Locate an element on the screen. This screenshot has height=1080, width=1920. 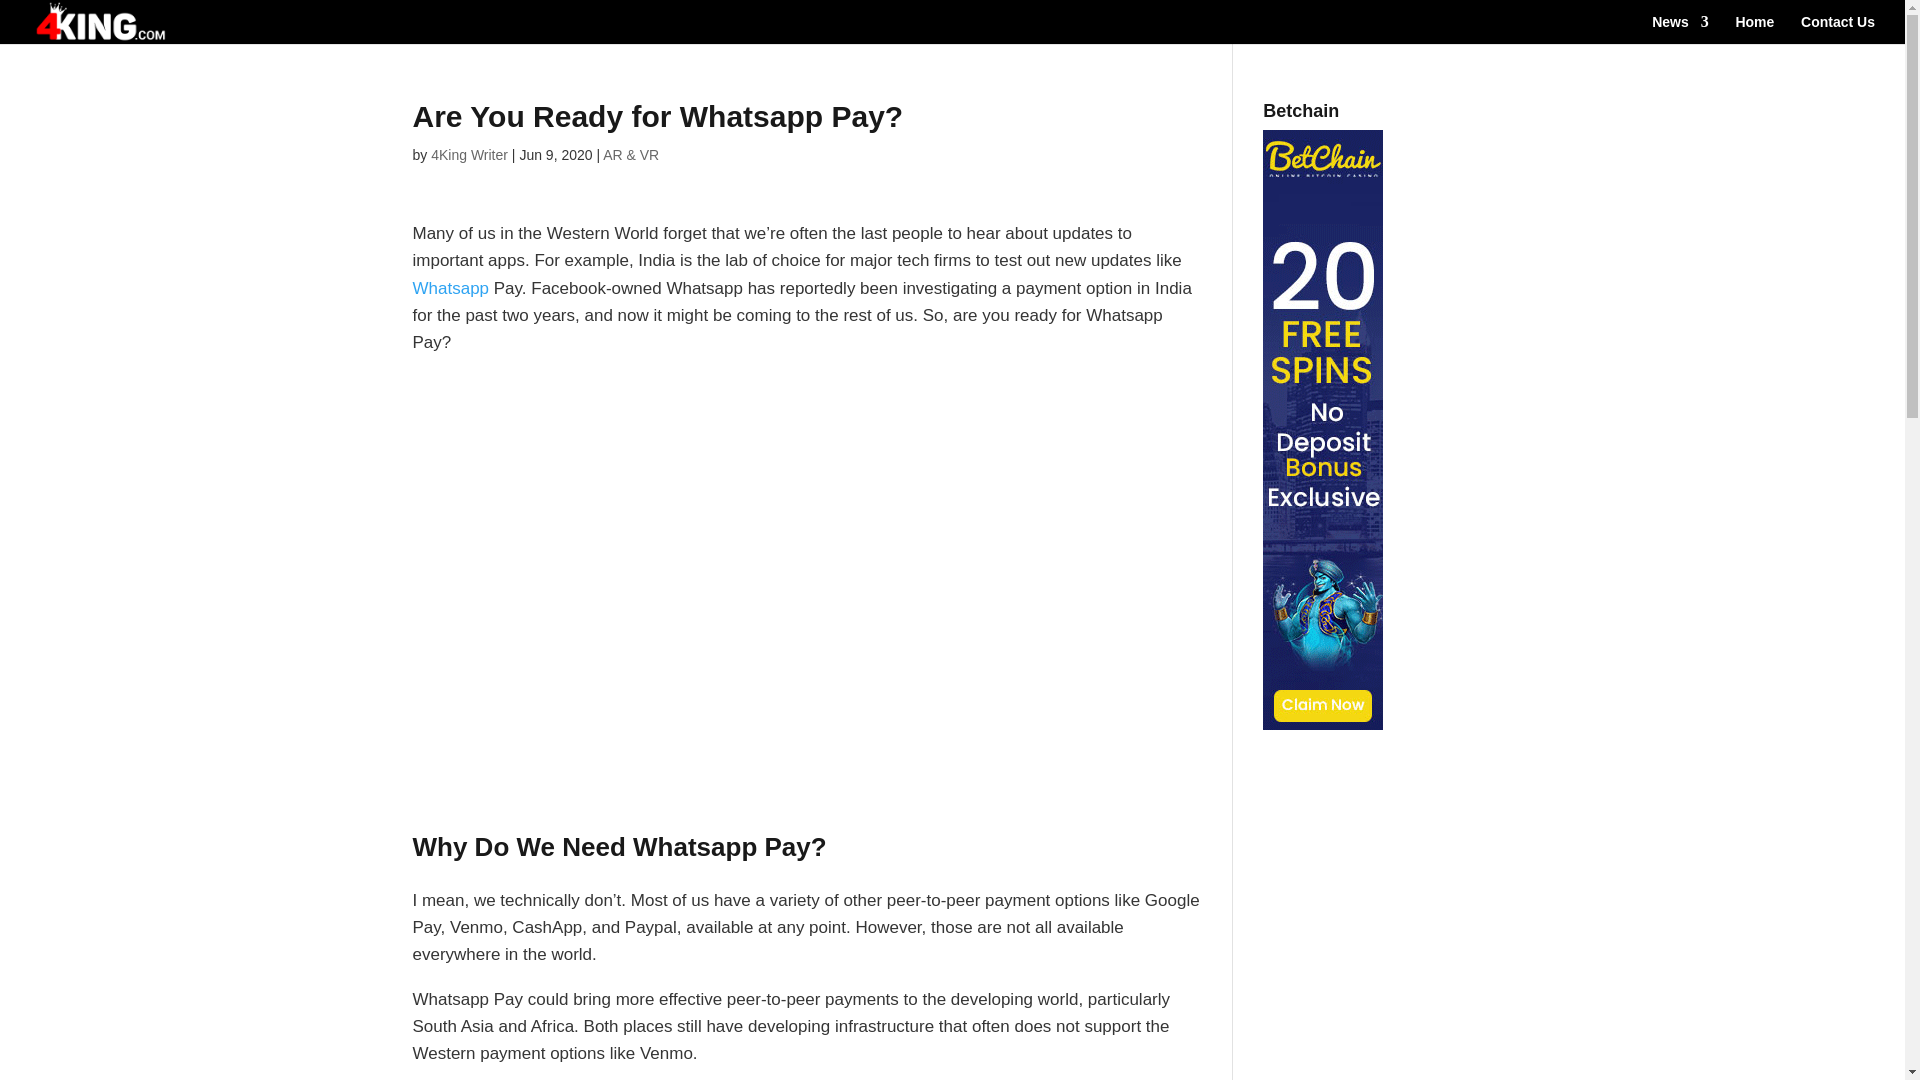
Contact Us is located at coordinates (1838, 30).